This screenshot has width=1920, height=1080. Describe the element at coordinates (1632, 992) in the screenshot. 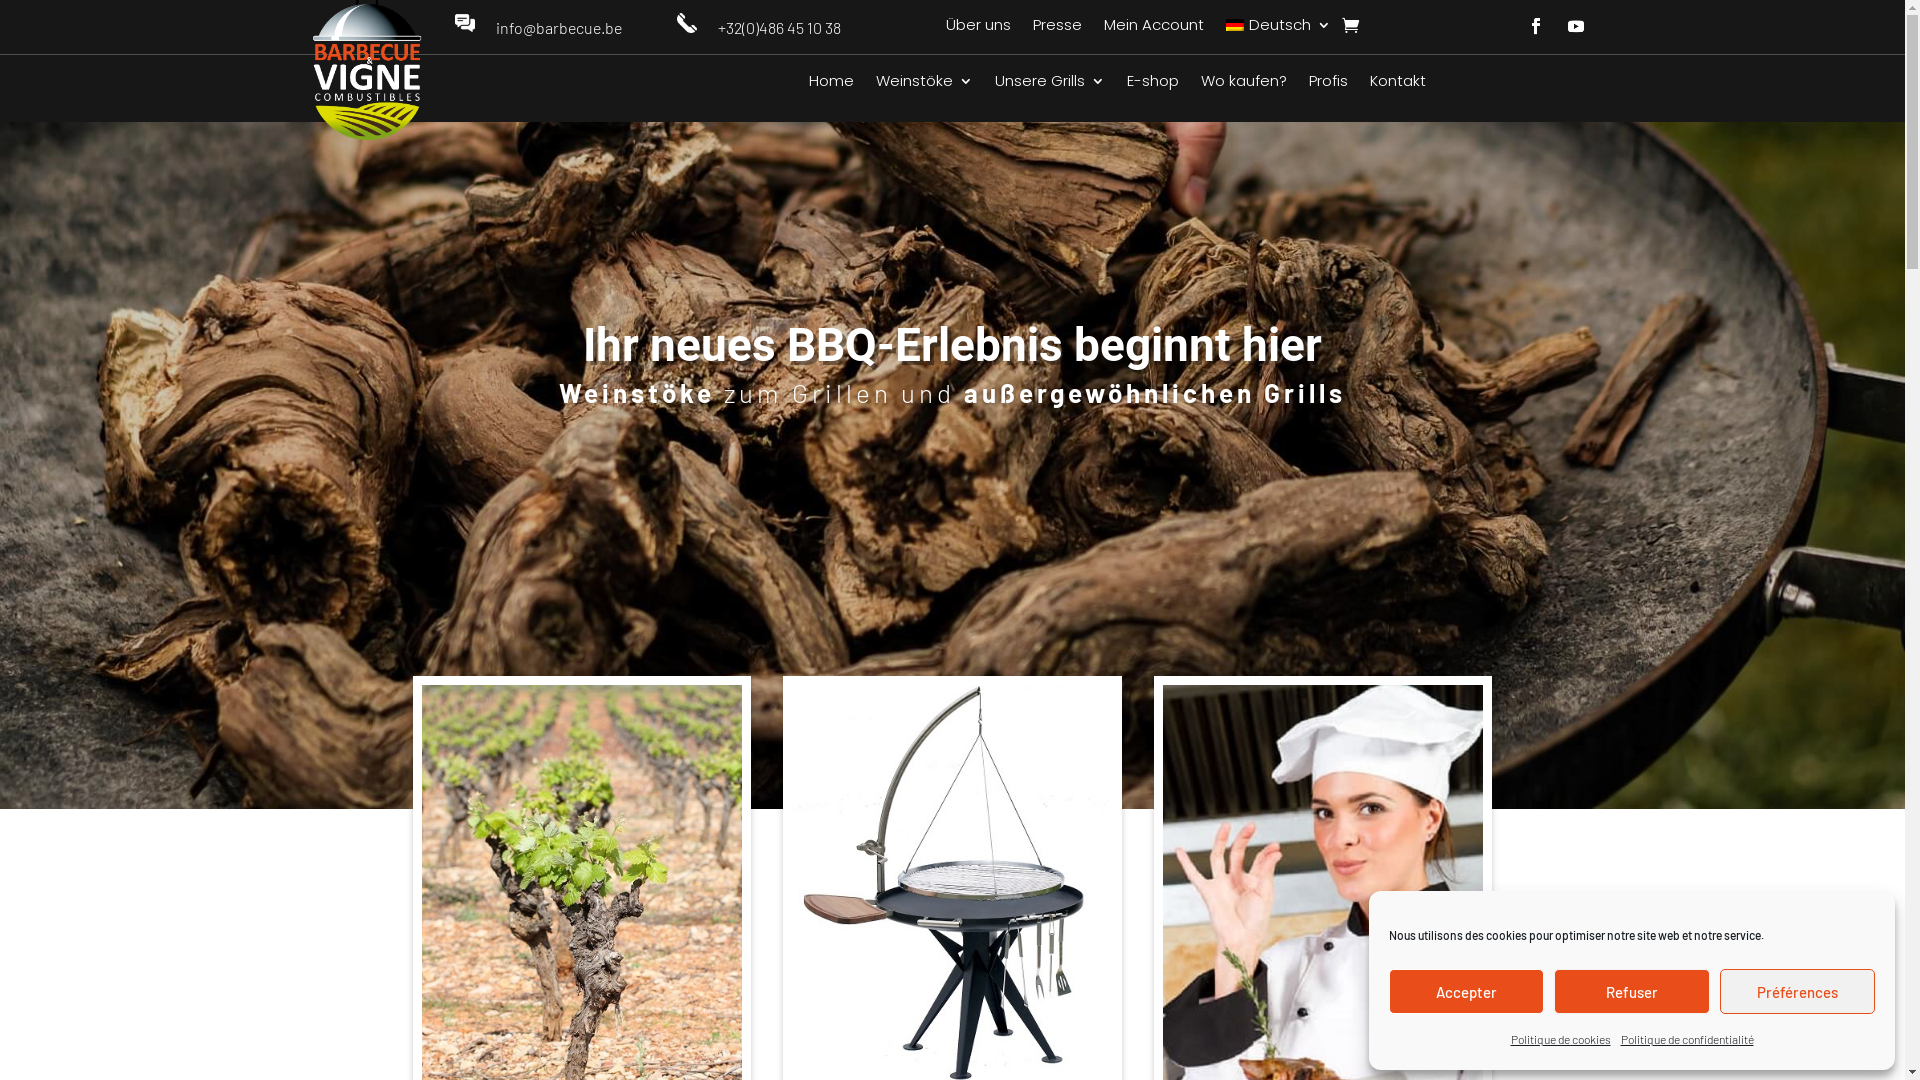

I see `Refuser` at that location.